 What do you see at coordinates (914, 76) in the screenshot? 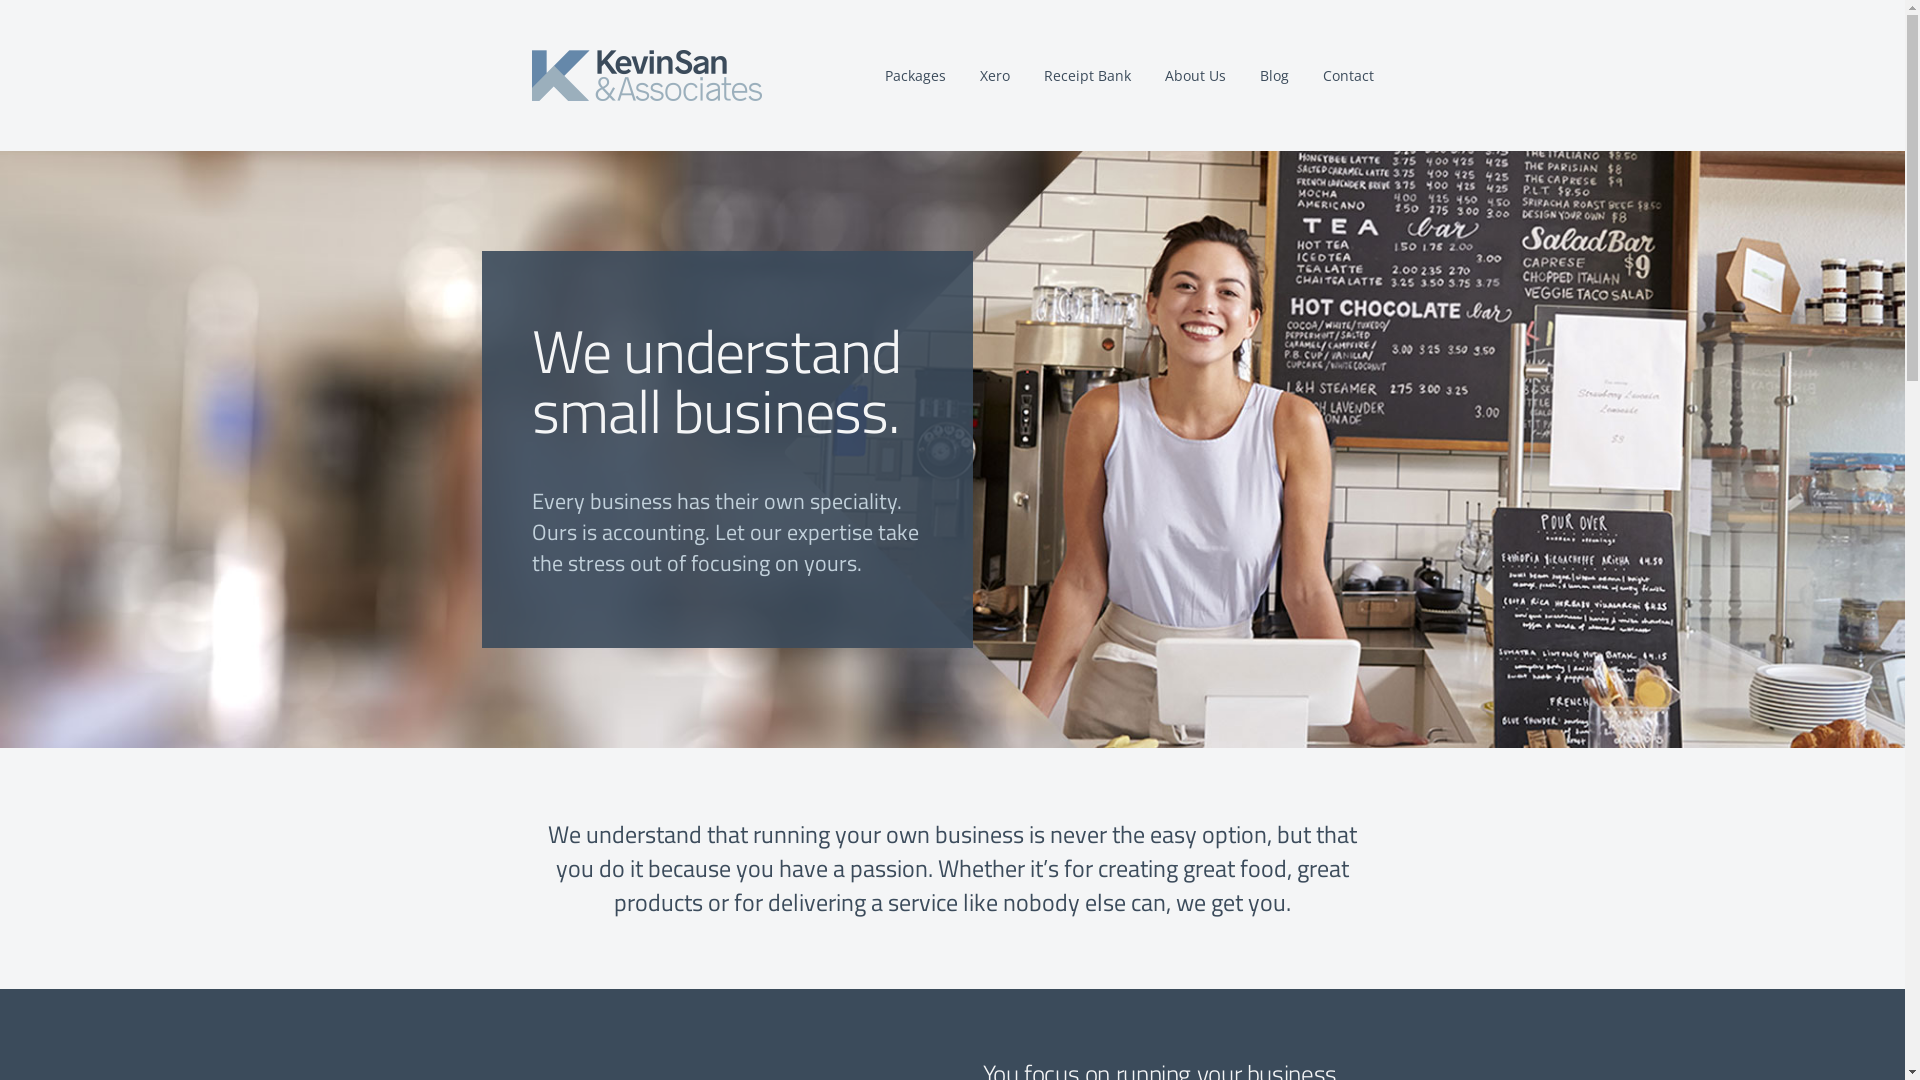
I see `Packages` at bounding box center [914, 76].